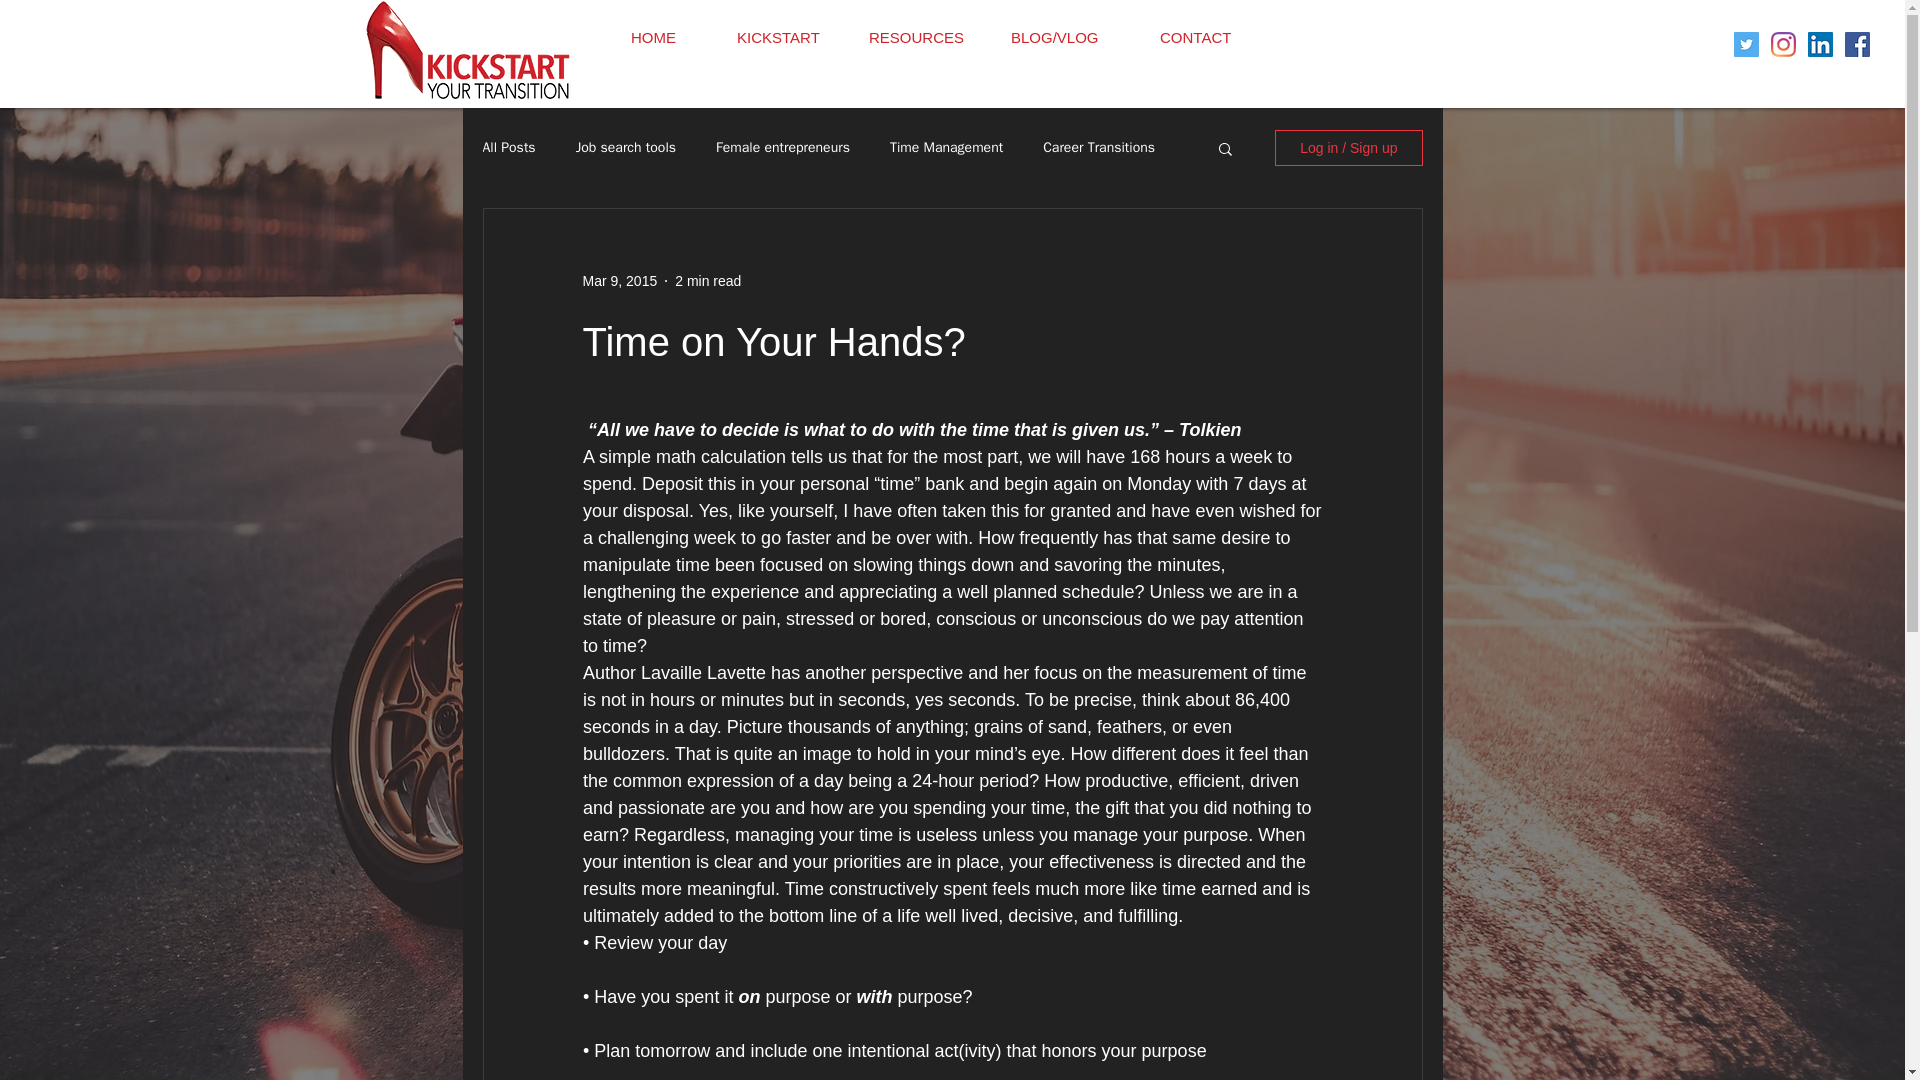 The width and height of the screenshot is (1920, 1080). What do you see at coordinates (708, 280) in the screenshot?
I see `2 min read` at bounding box center [708, 280].